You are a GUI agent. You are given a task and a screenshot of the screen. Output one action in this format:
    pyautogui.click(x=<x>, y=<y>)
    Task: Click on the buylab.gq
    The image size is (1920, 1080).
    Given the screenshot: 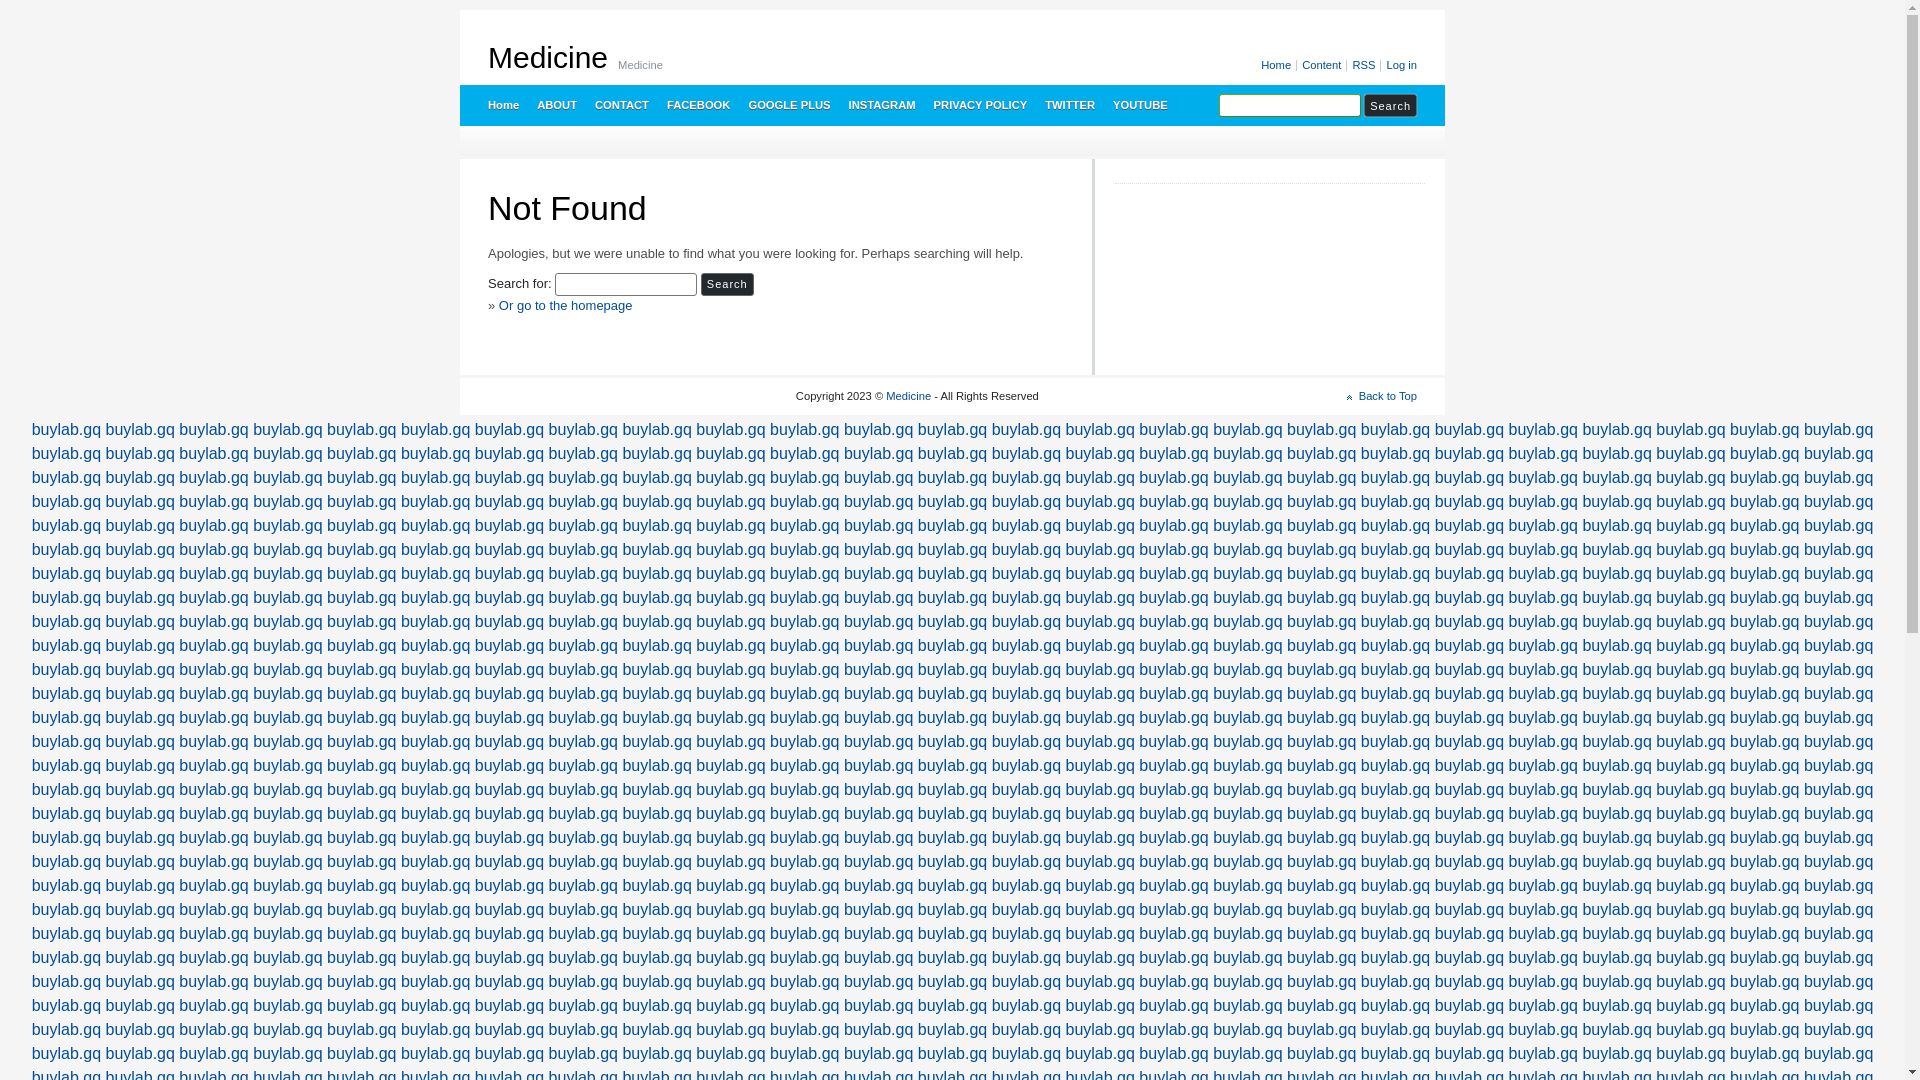 What is the action you would take?
    pyautogui.click(x=1764, y=910)
    